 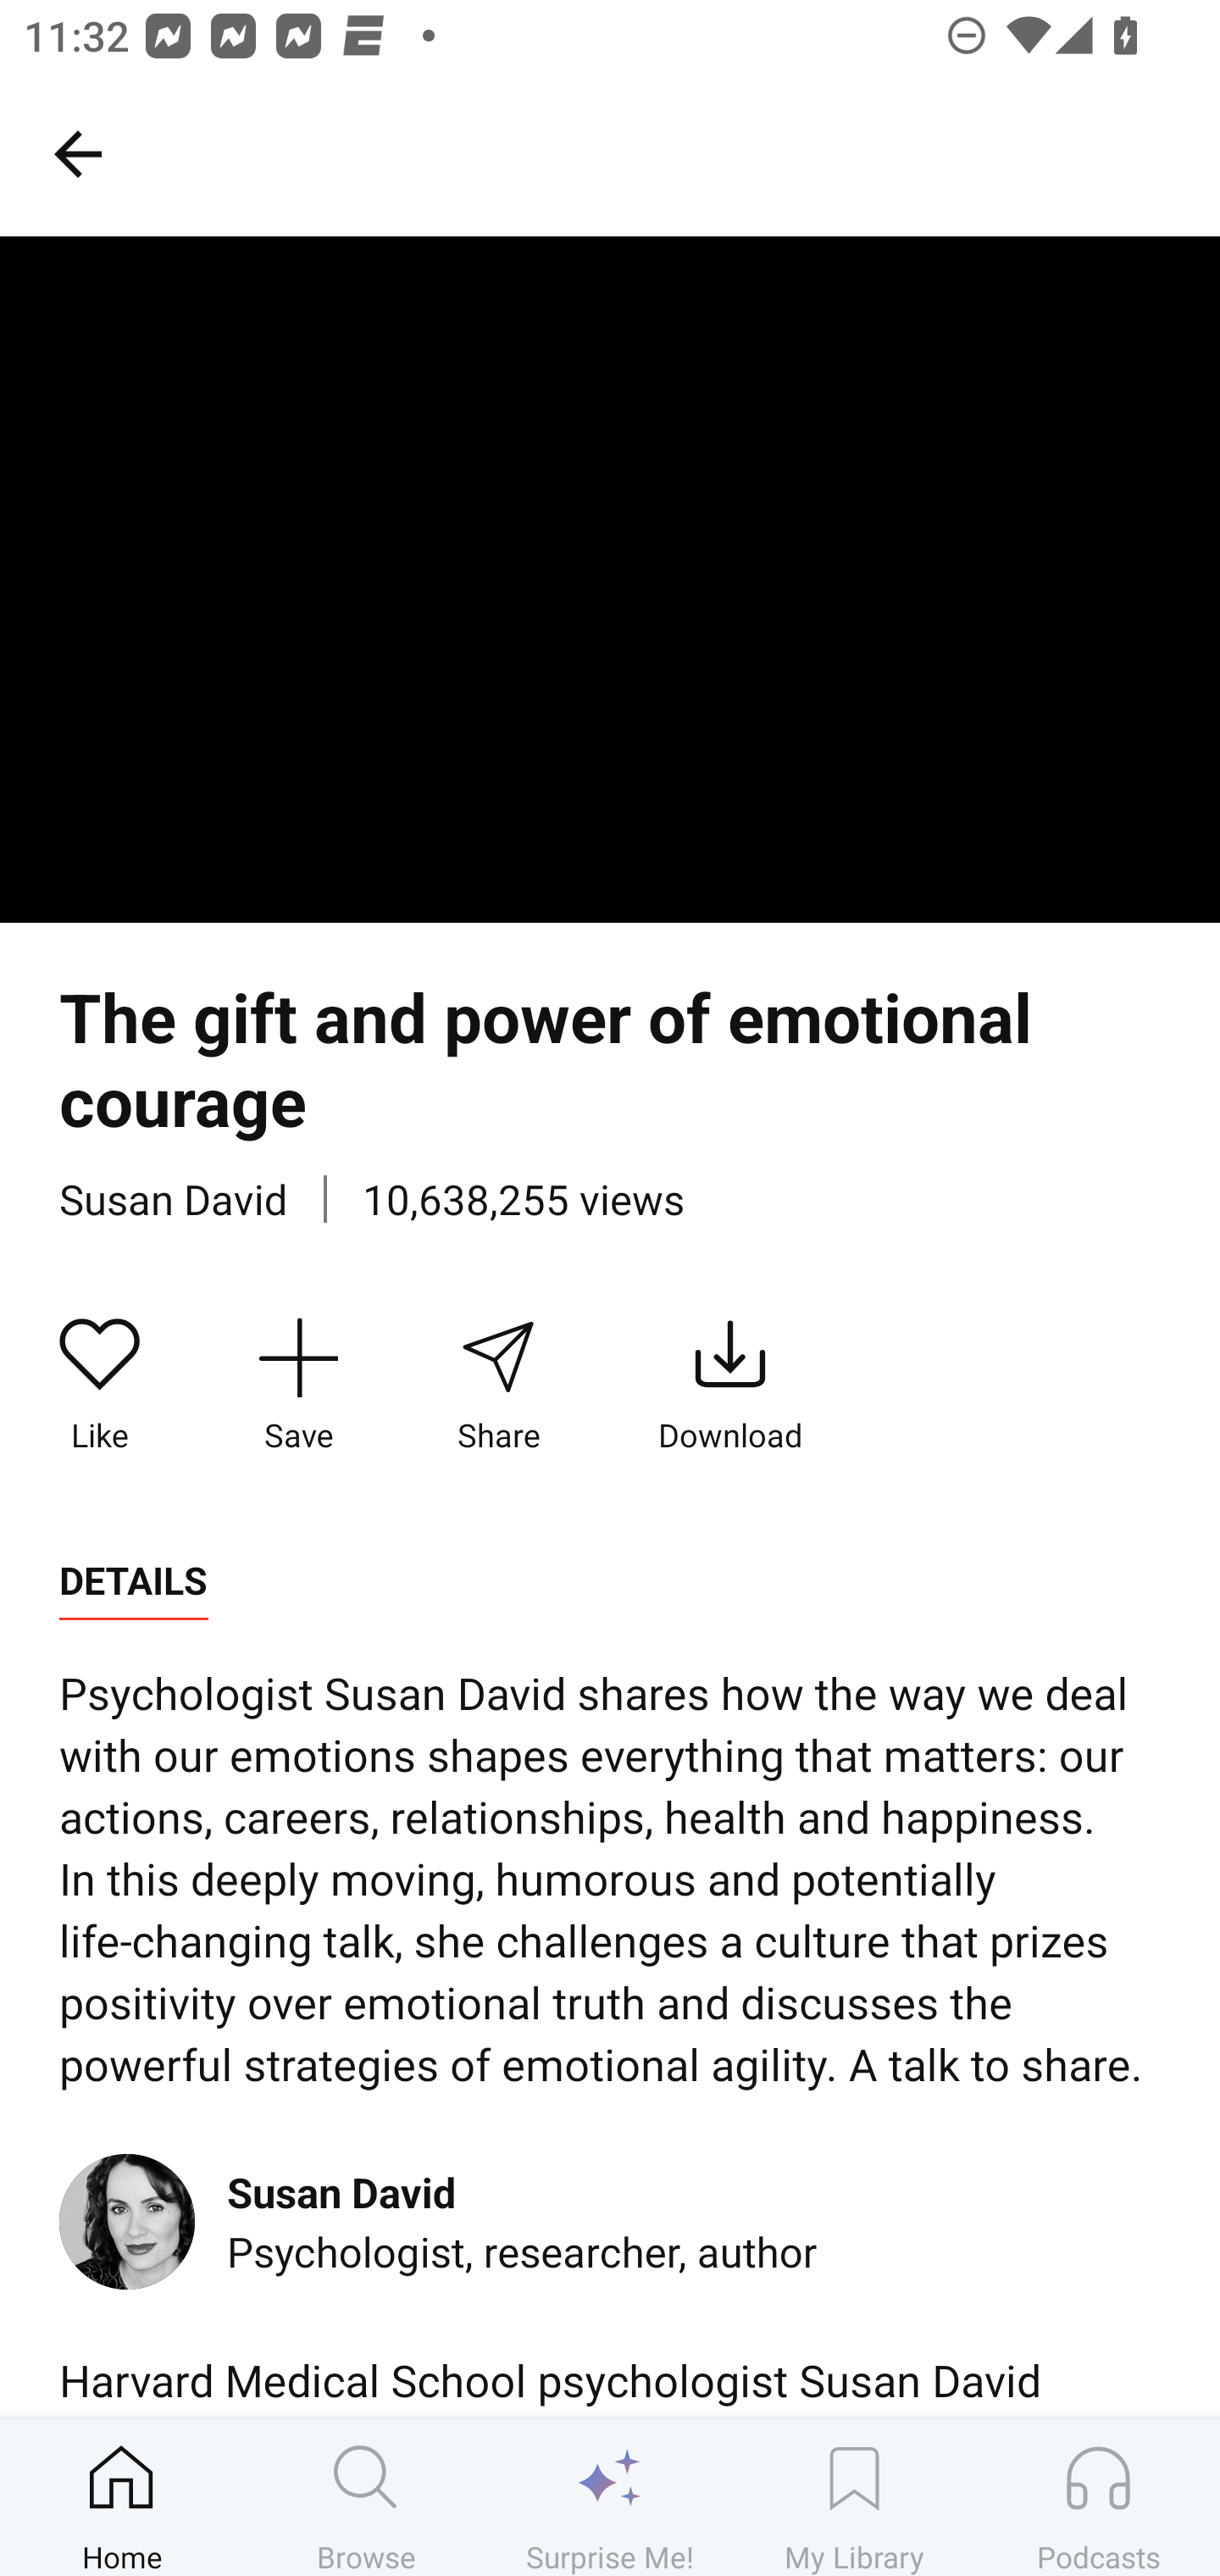 What do you see at coordinates (497, 1385) in the screenshot?
I see `Share` at bounding box center [497, 1385].